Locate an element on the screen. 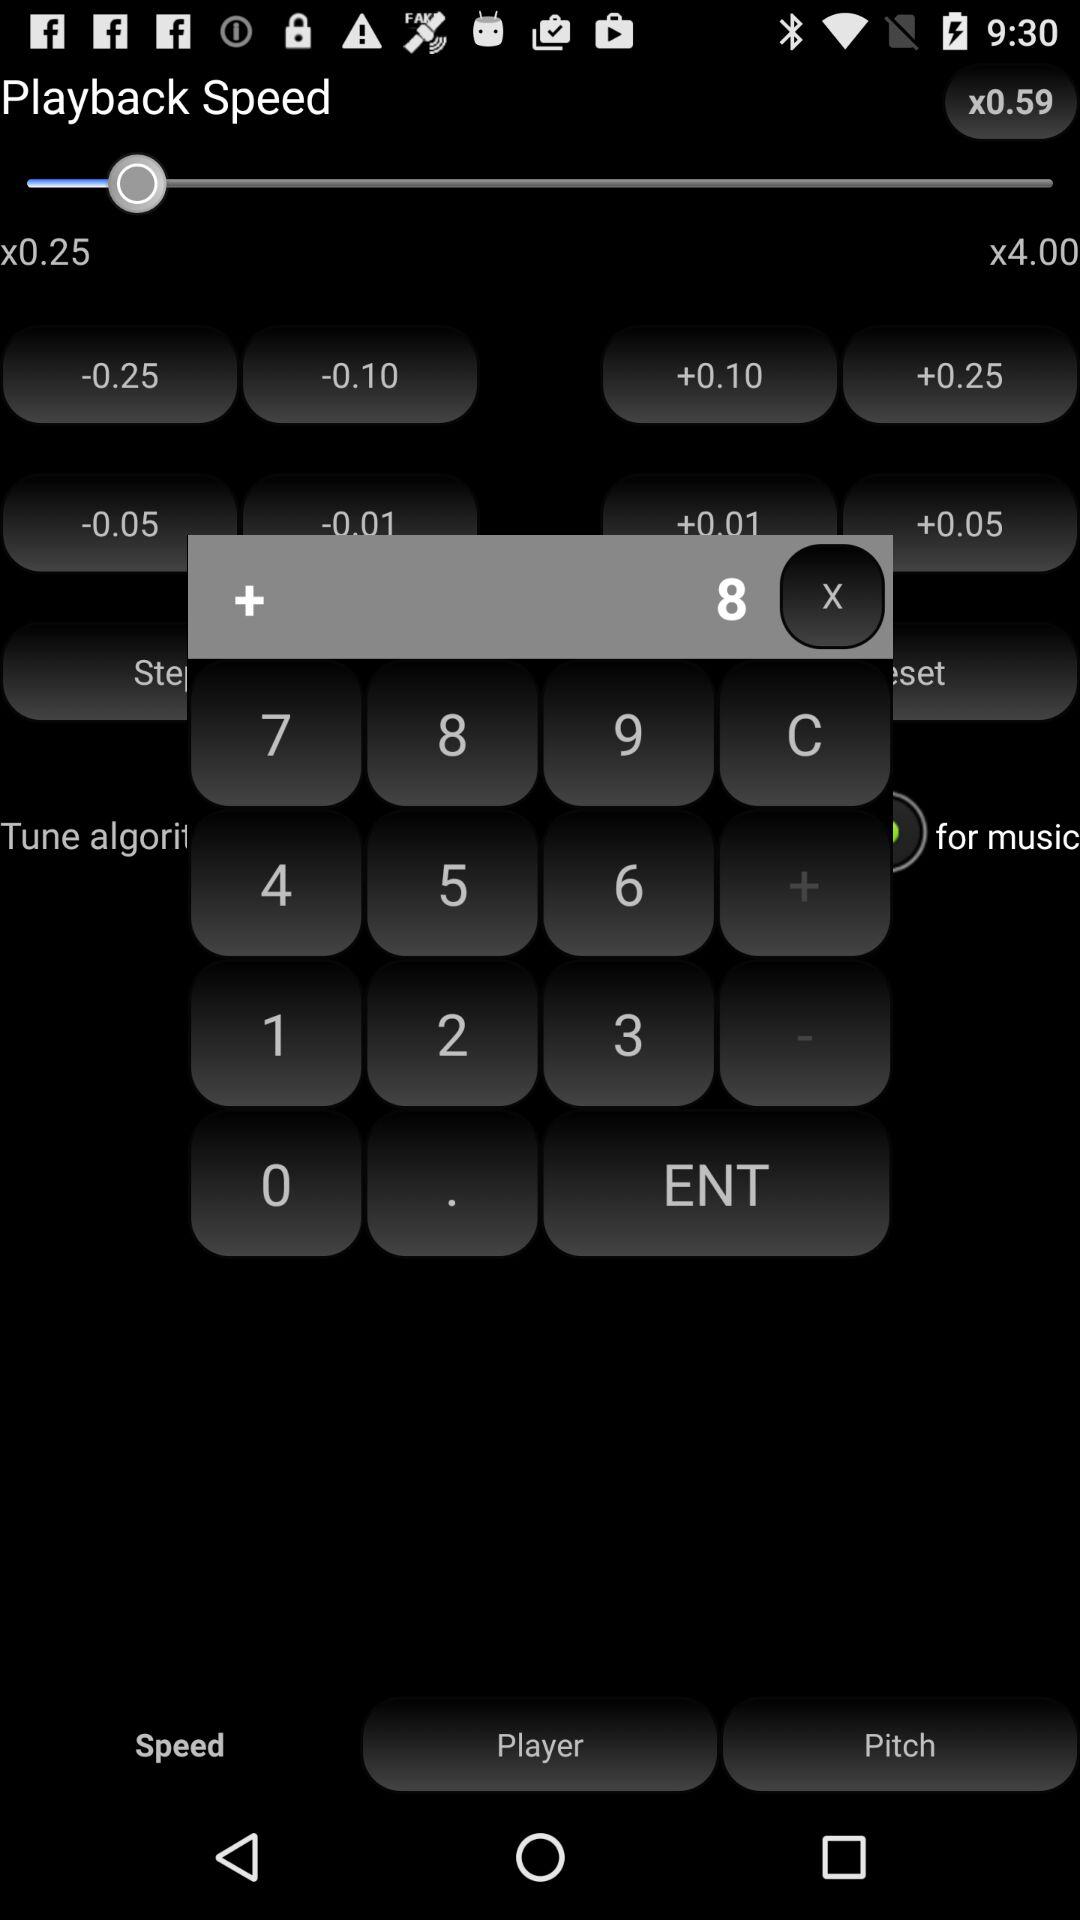 This screenshot has height=1920, width=1080. turn on button below 8 item is located at coordinates (628, 883).